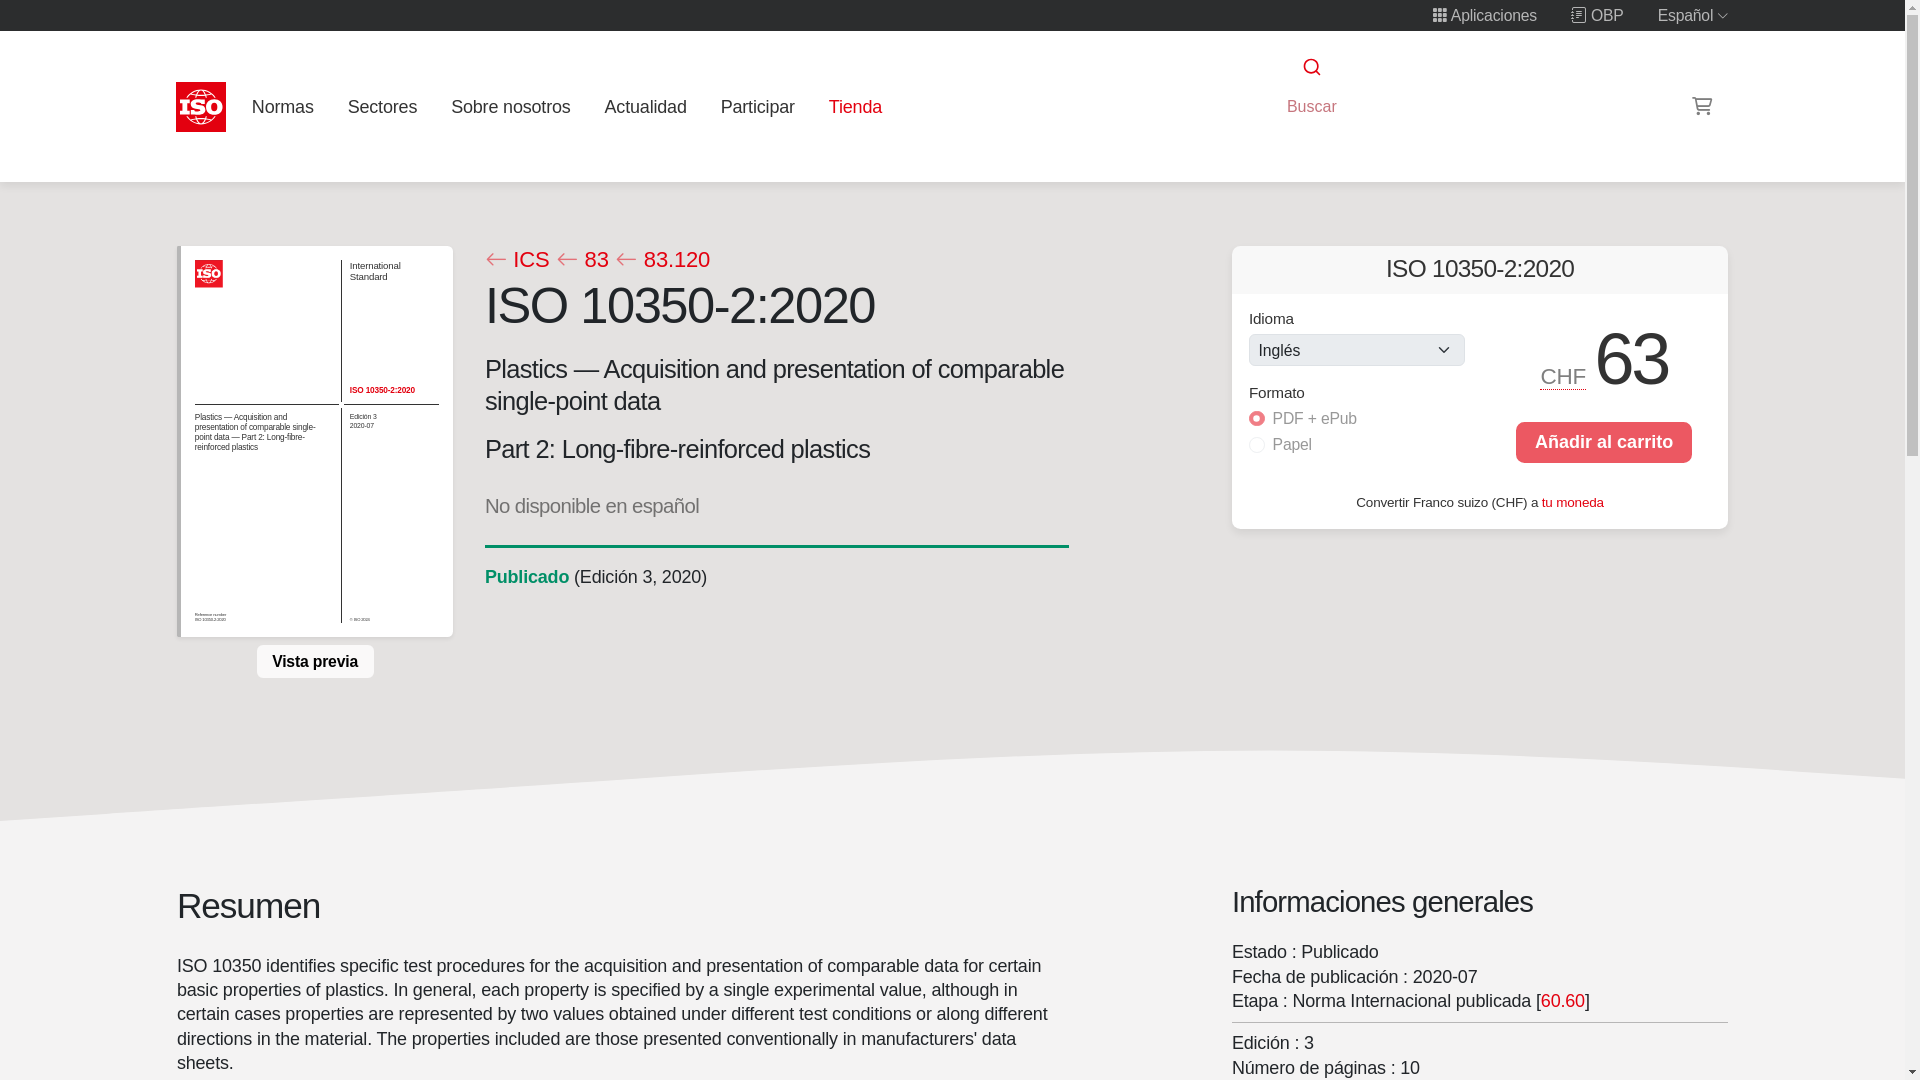 This screenshot has width=1920, height=1080. What do you see at coordinates (526, 576) in the screenshot?
I see `Publicado` at bounding box center [526, 576].